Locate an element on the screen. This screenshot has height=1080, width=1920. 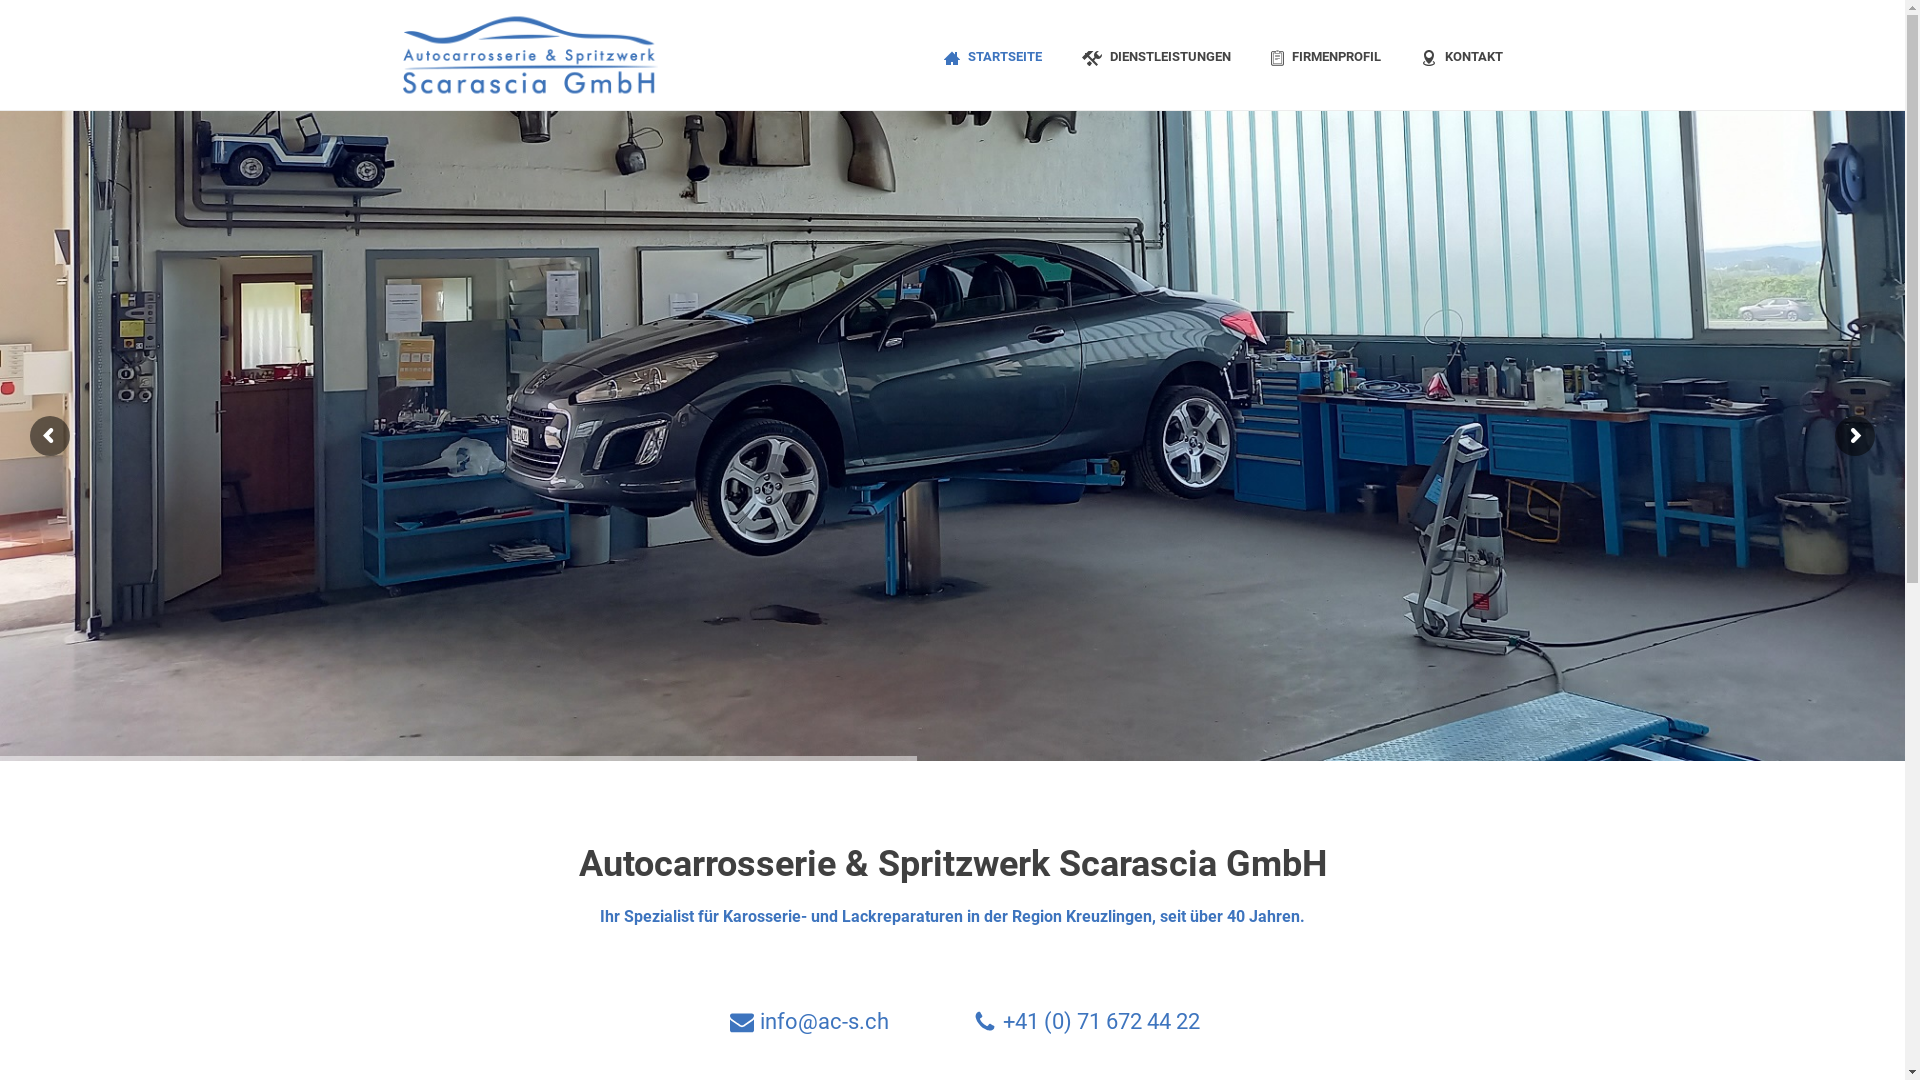
DIENSTLEISTUNGEN is located at coordinates (1156, 55).